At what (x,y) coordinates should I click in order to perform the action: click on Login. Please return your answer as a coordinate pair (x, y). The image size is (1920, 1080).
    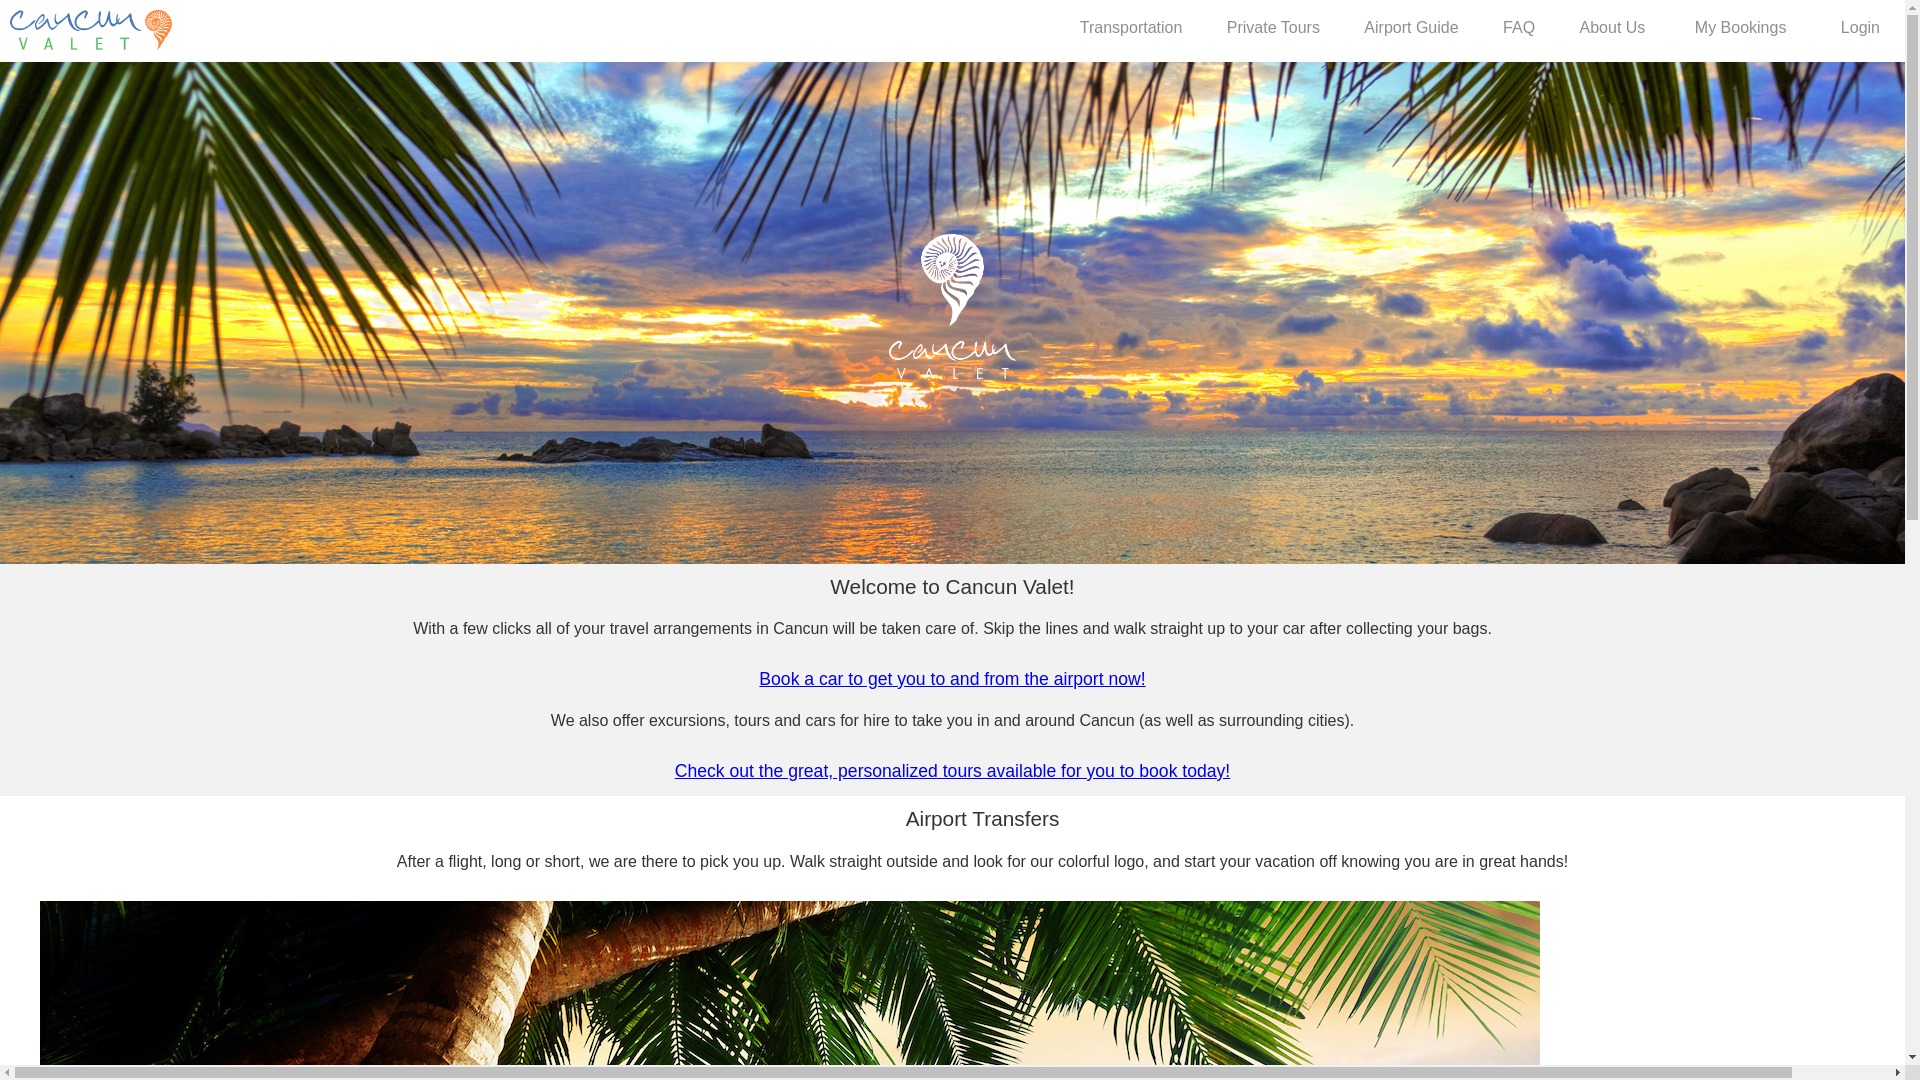
    Looking at the image, I should click on (1860, 28).